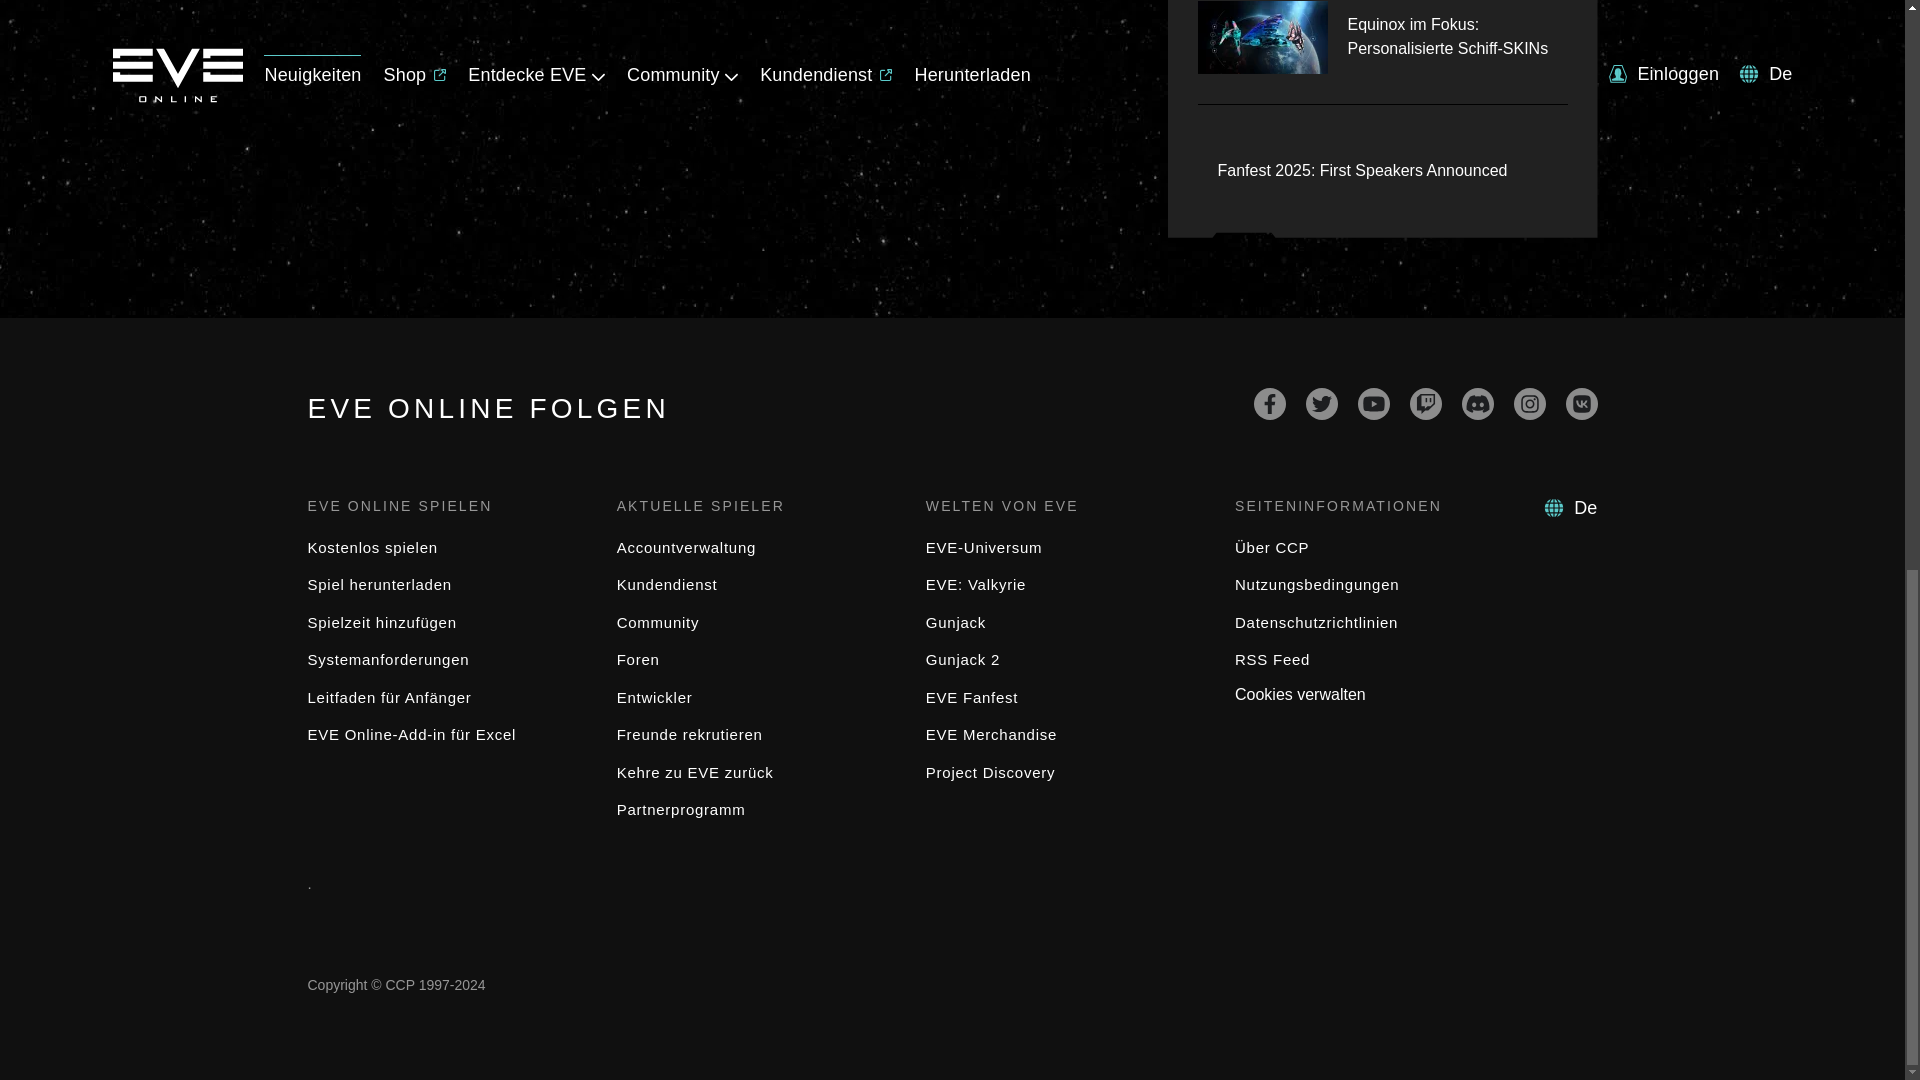  Describe the element at coordinates (1582, 404) in the screenshot. I see `VK` at that location.